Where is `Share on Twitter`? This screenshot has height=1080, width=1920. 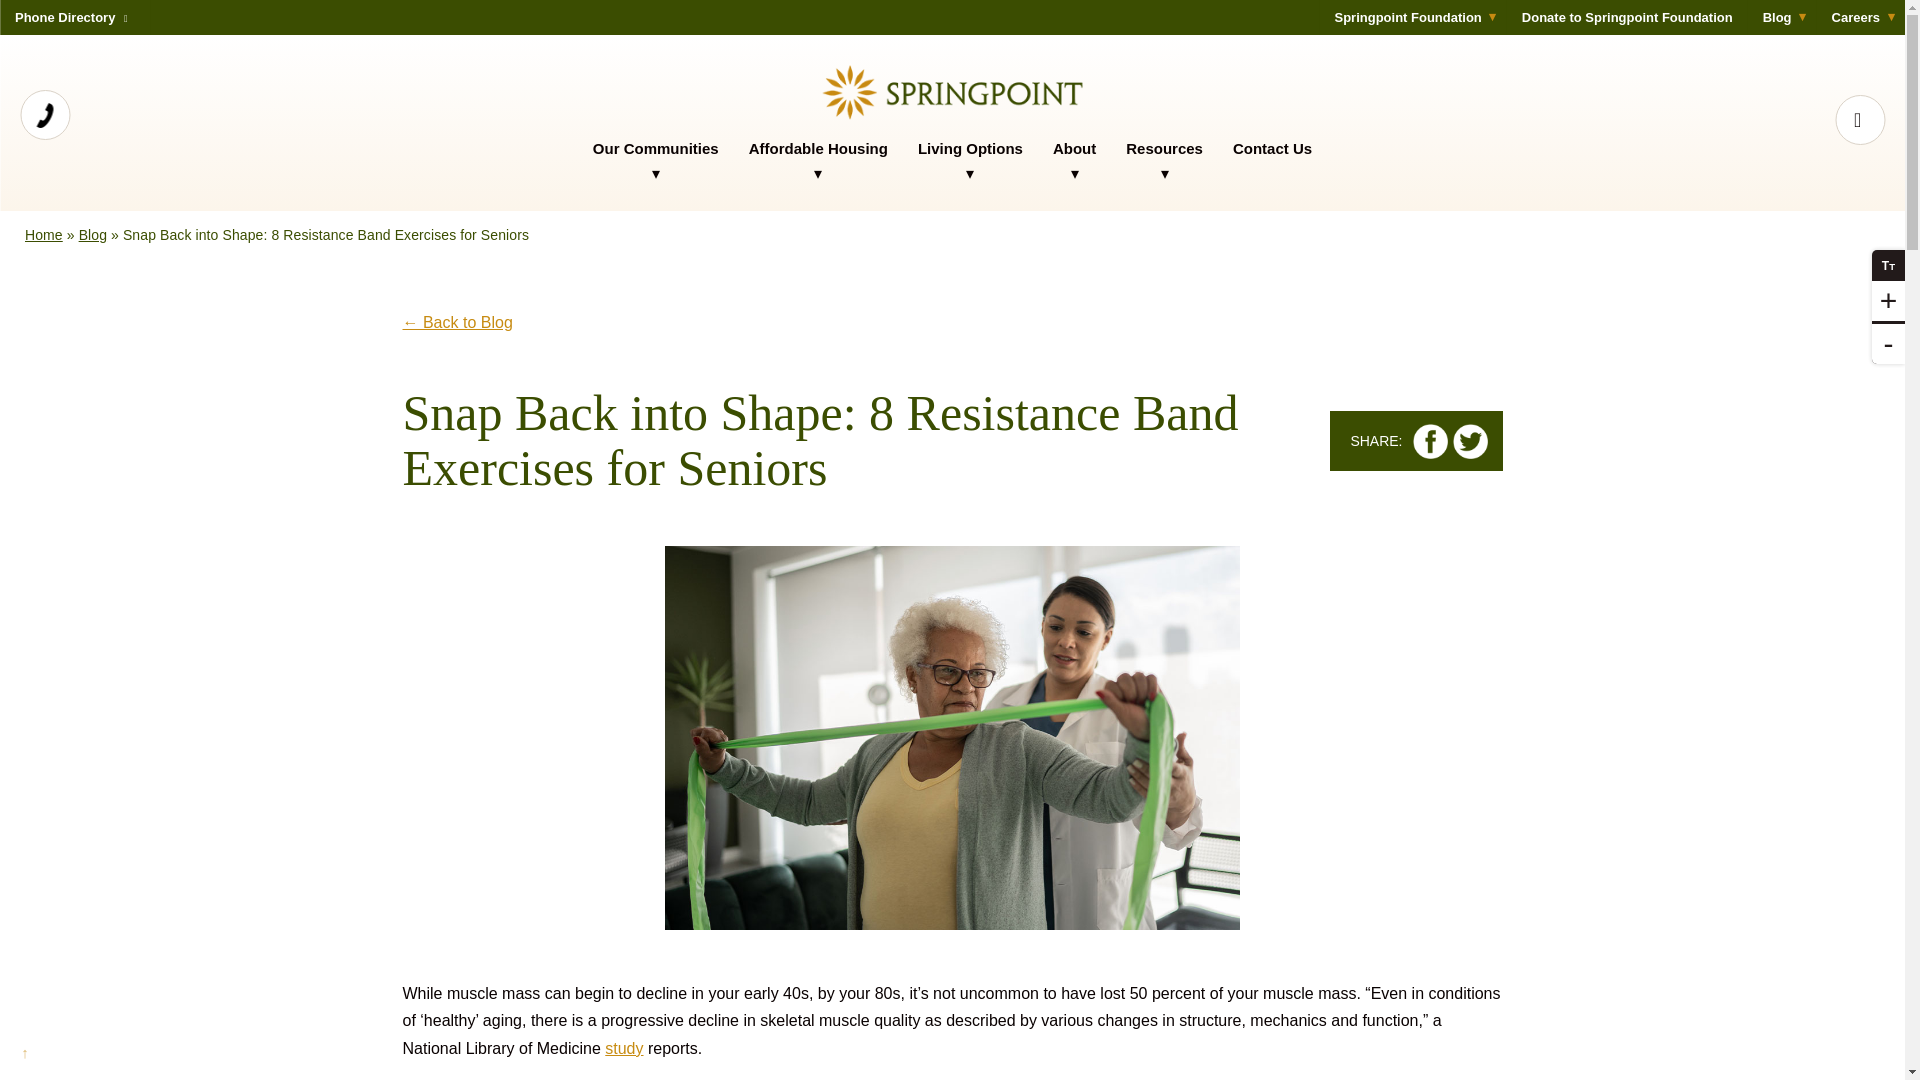 Share on Twitter is located at coordinates (1468, 442).